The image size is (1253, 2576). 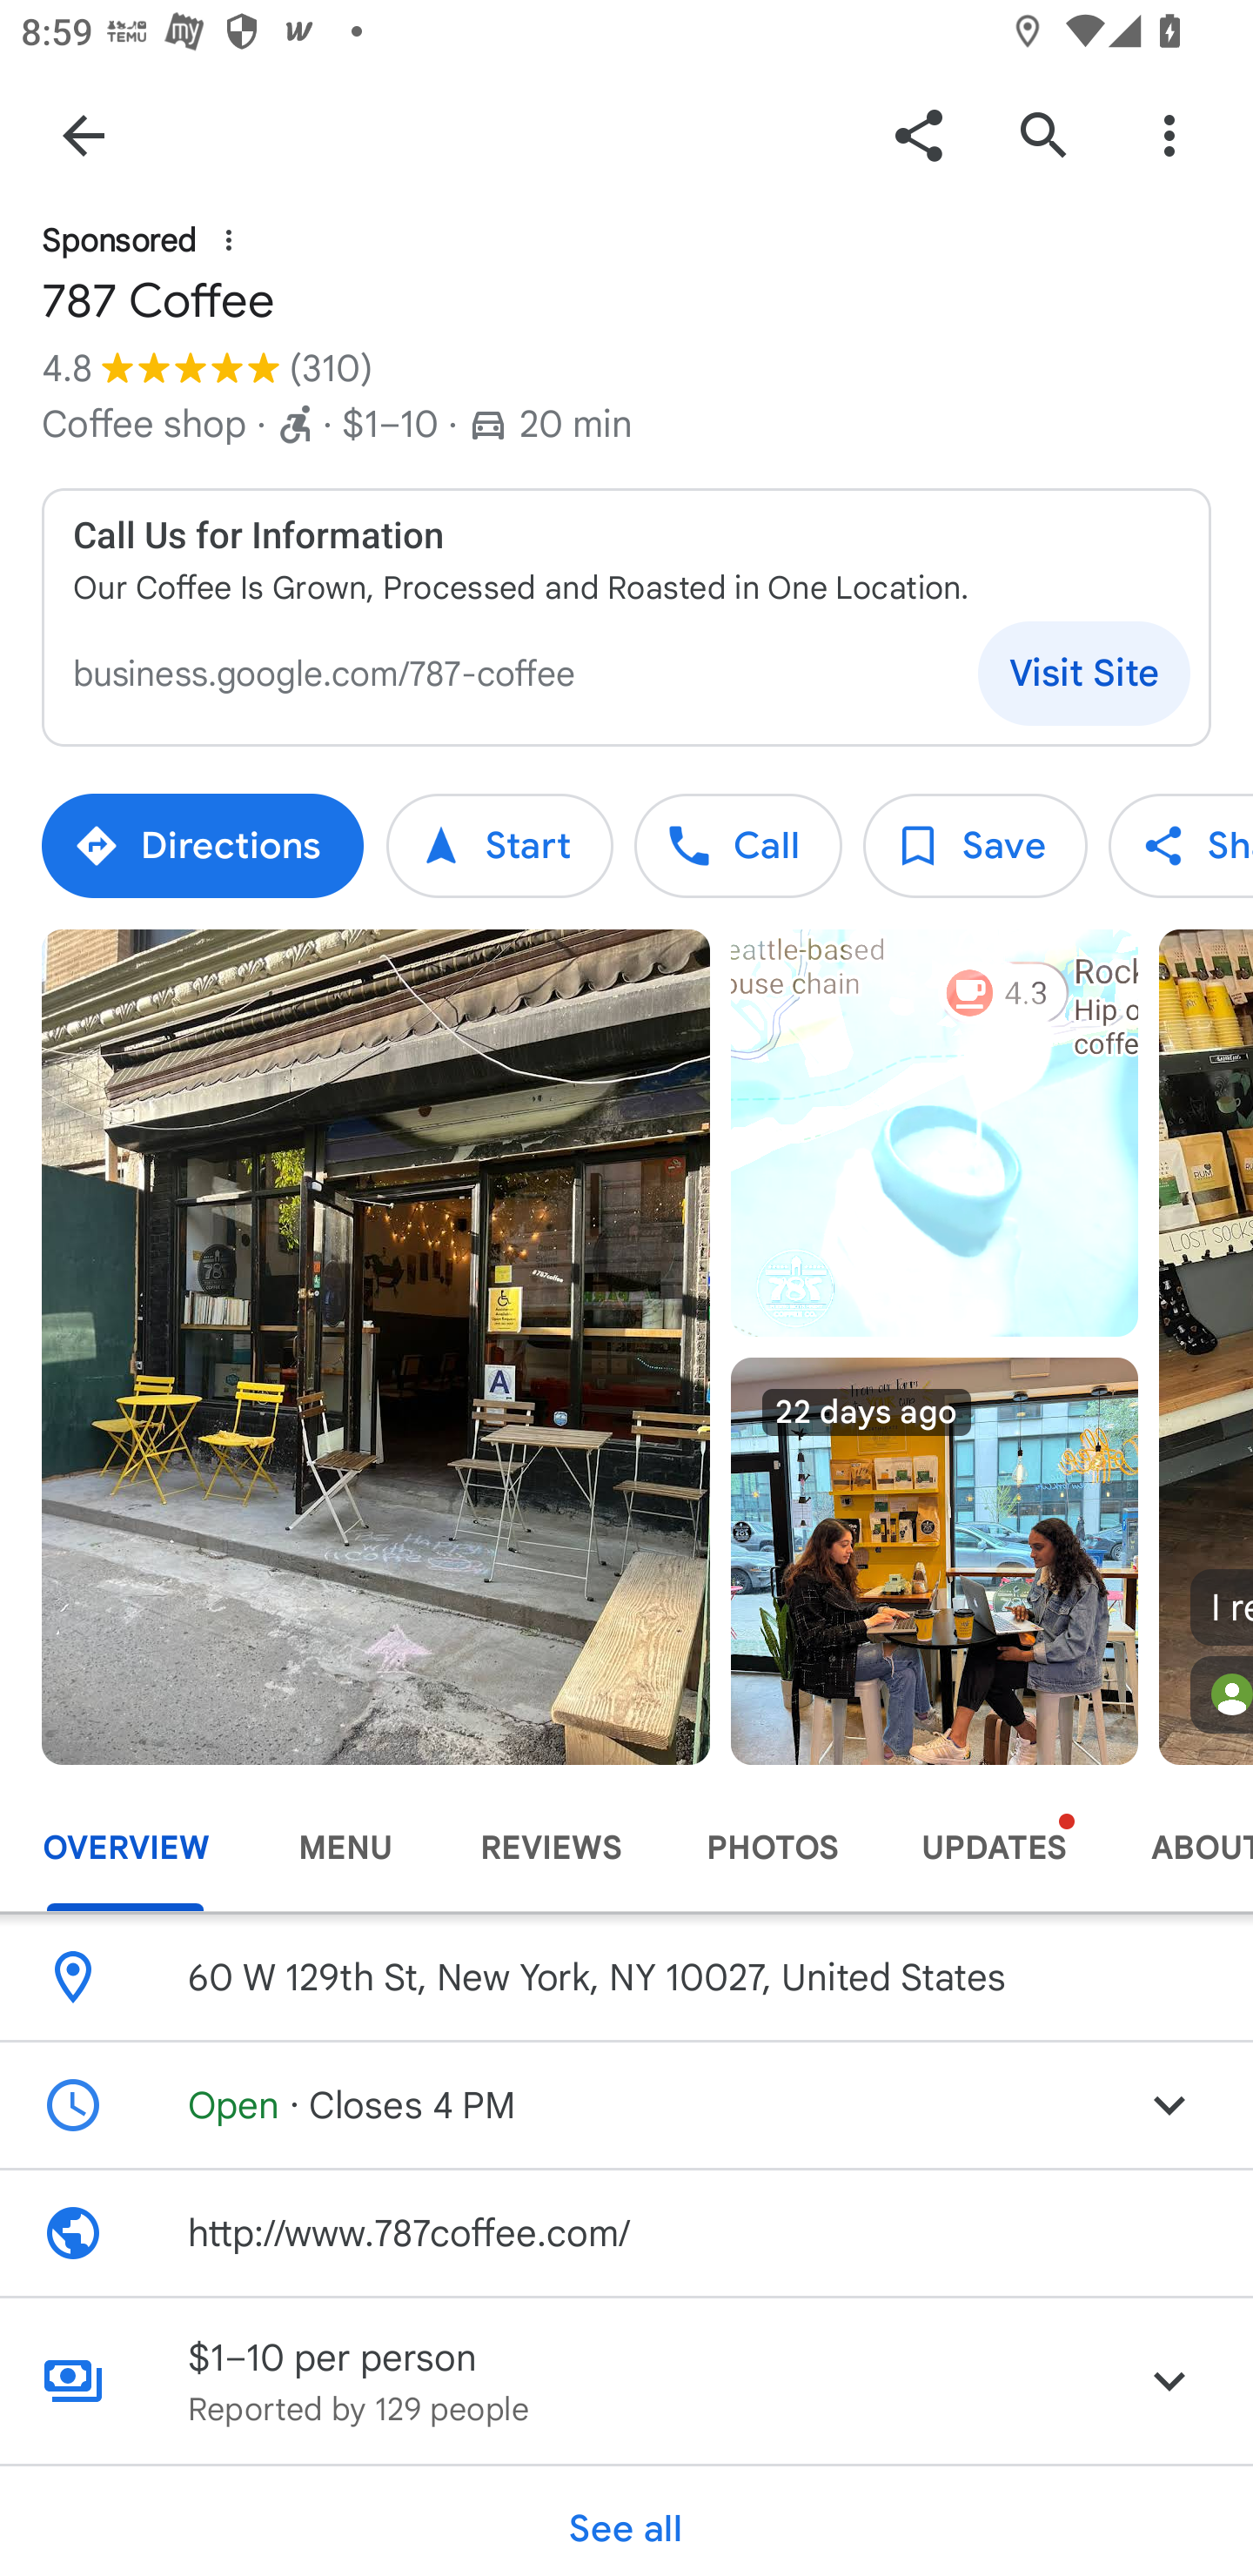 I want to click on Photo uploaded 22 days ago, so click(x=934, y=1560).